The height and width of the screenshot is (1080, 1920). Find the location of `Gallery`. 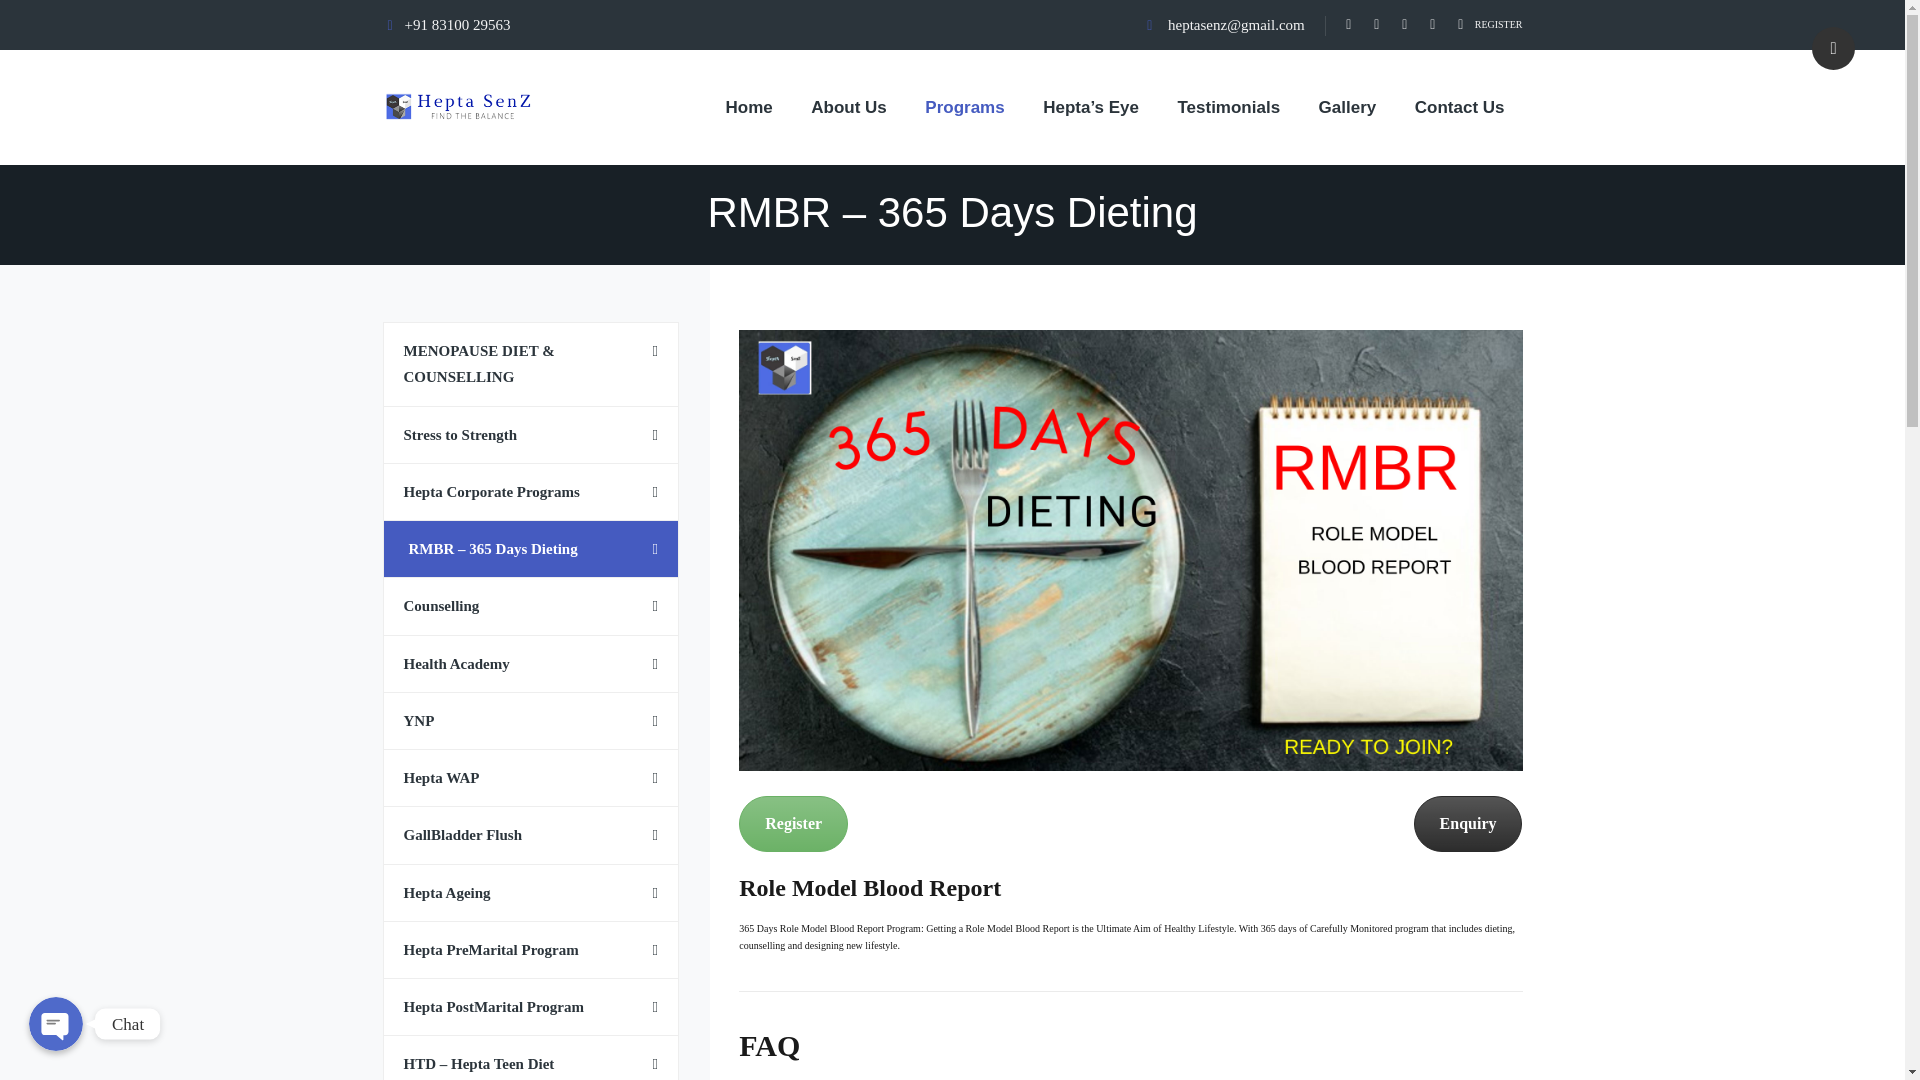

Gallery is located at coordinates (1348, 107).